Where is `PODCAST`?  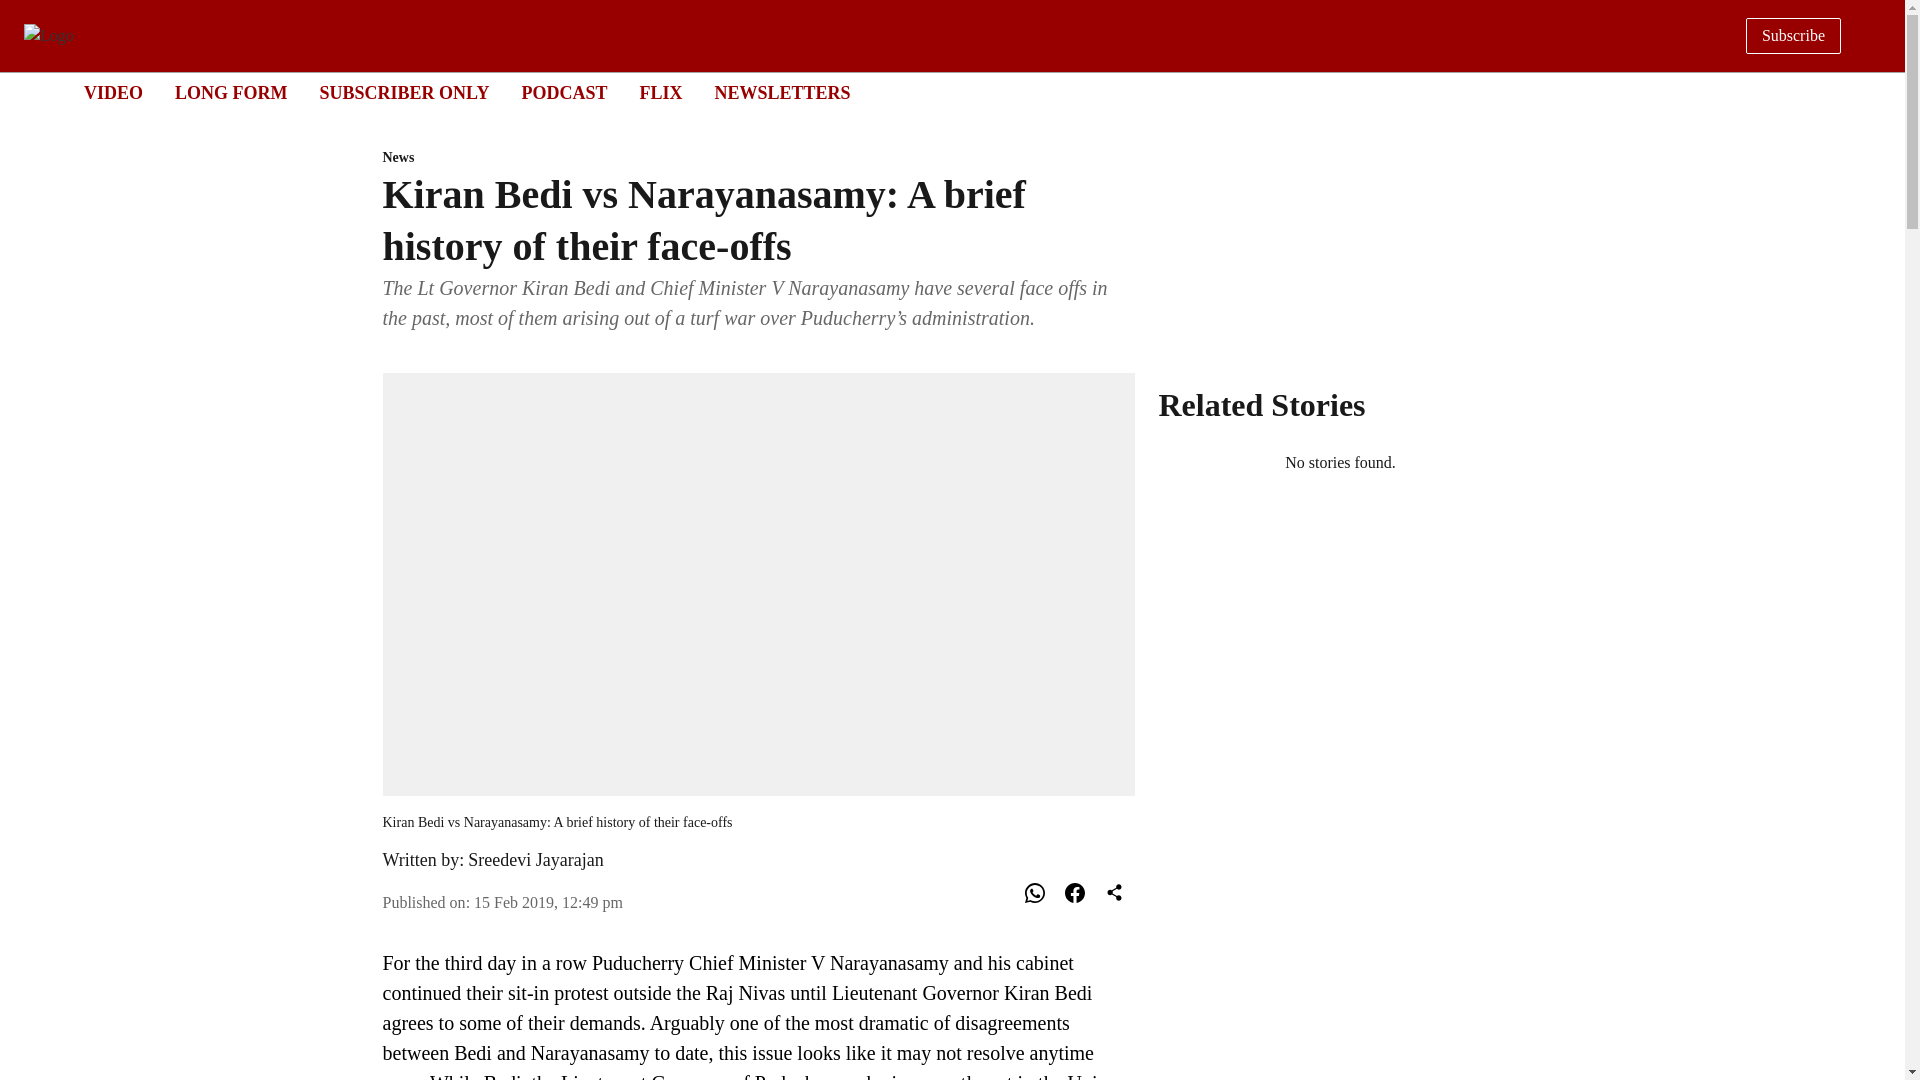
PODCAST is located at coordinates (782, 92).